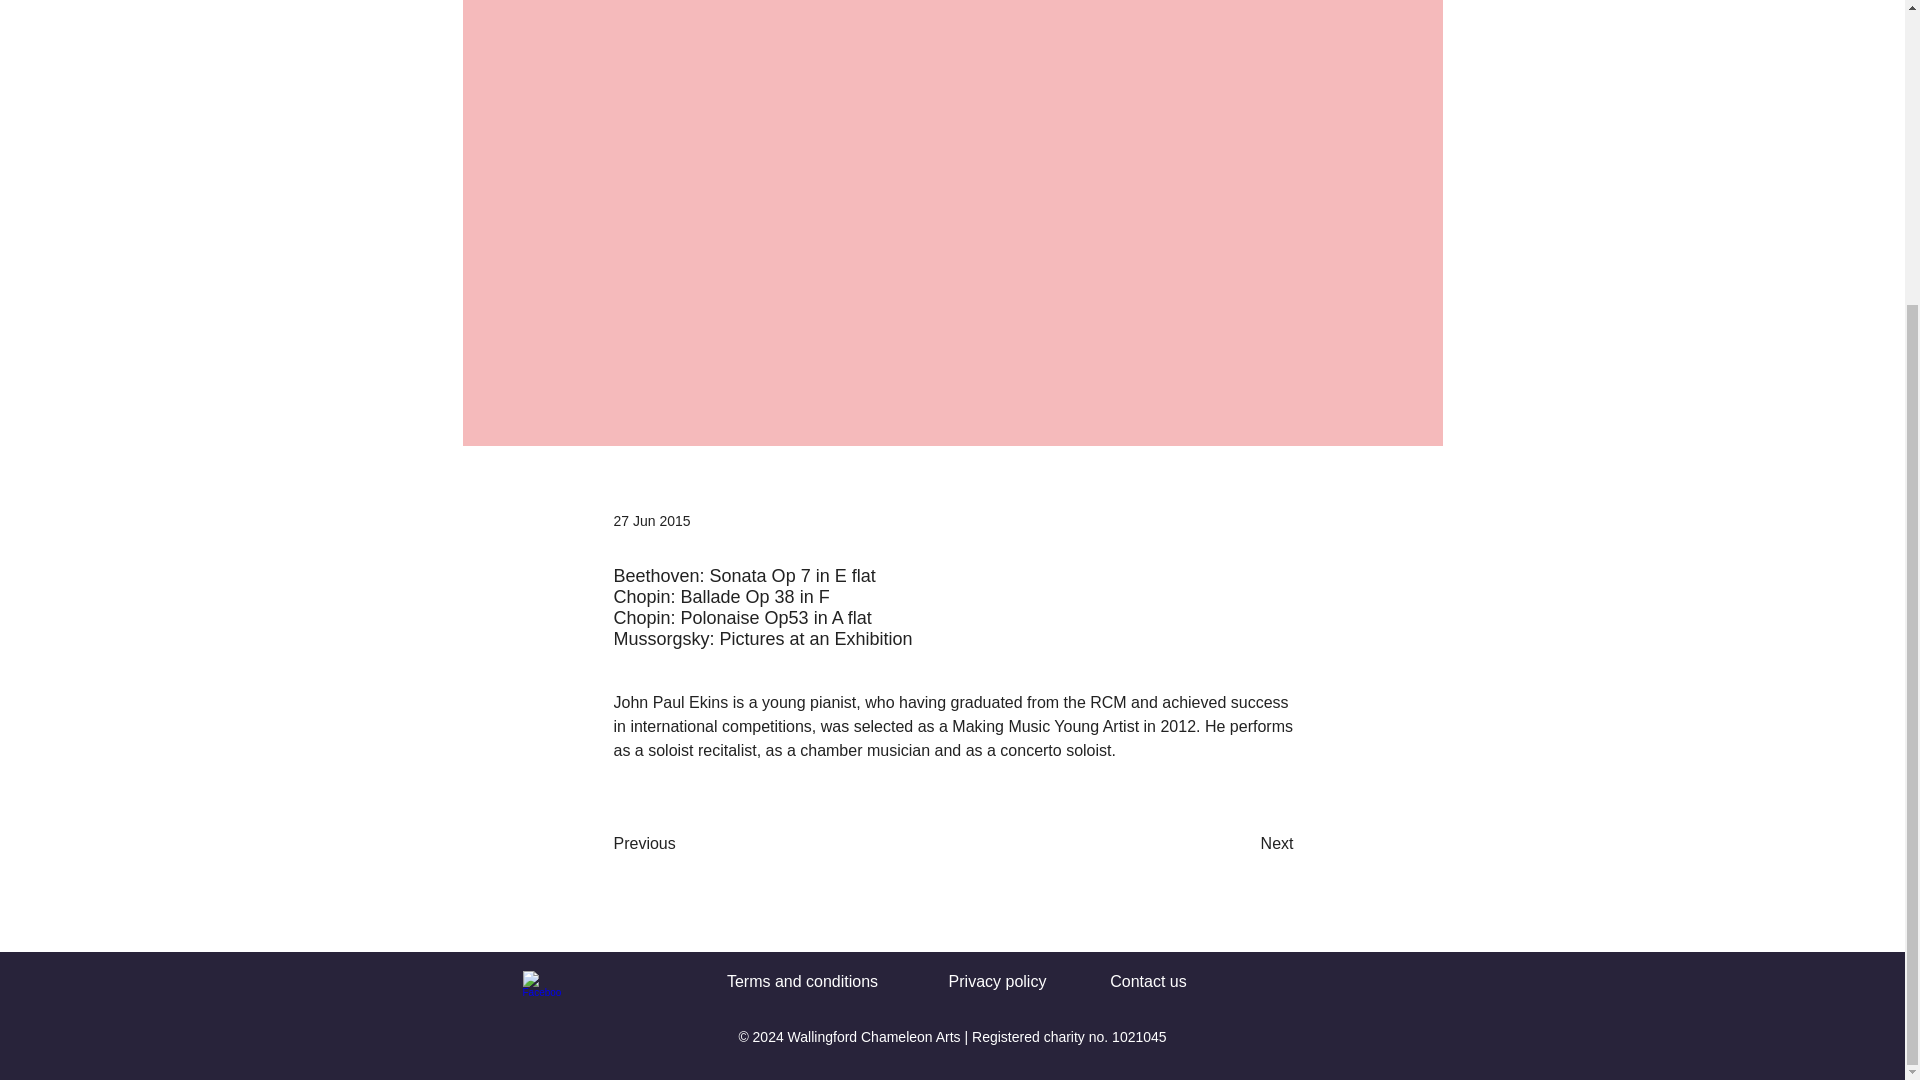  Describe the element at coordinates (802, 982) in the screenshot. I see `Terms and conditions` at that location.